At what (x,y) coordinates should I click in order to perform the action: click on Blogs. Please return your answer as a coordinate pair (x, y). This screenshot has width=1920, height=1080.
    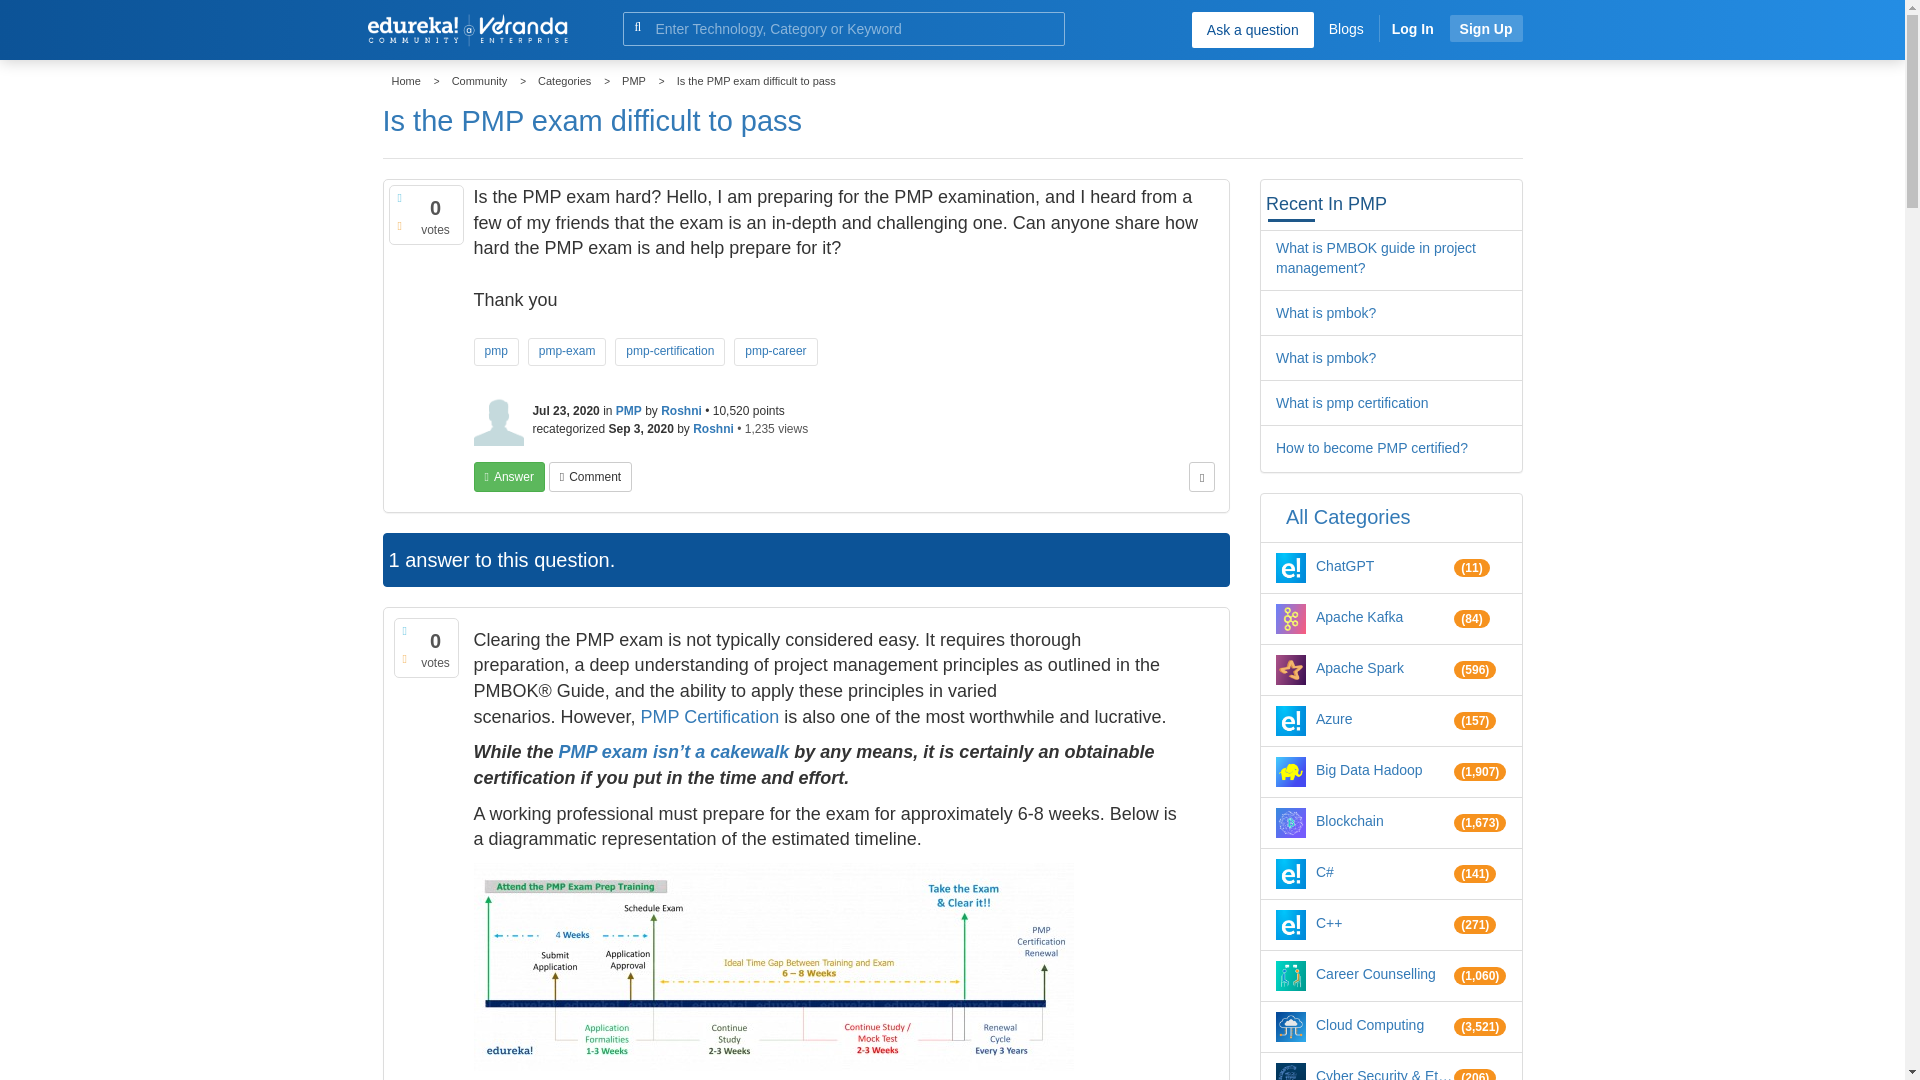
    Looking at the image, I should click on (1346, 28).